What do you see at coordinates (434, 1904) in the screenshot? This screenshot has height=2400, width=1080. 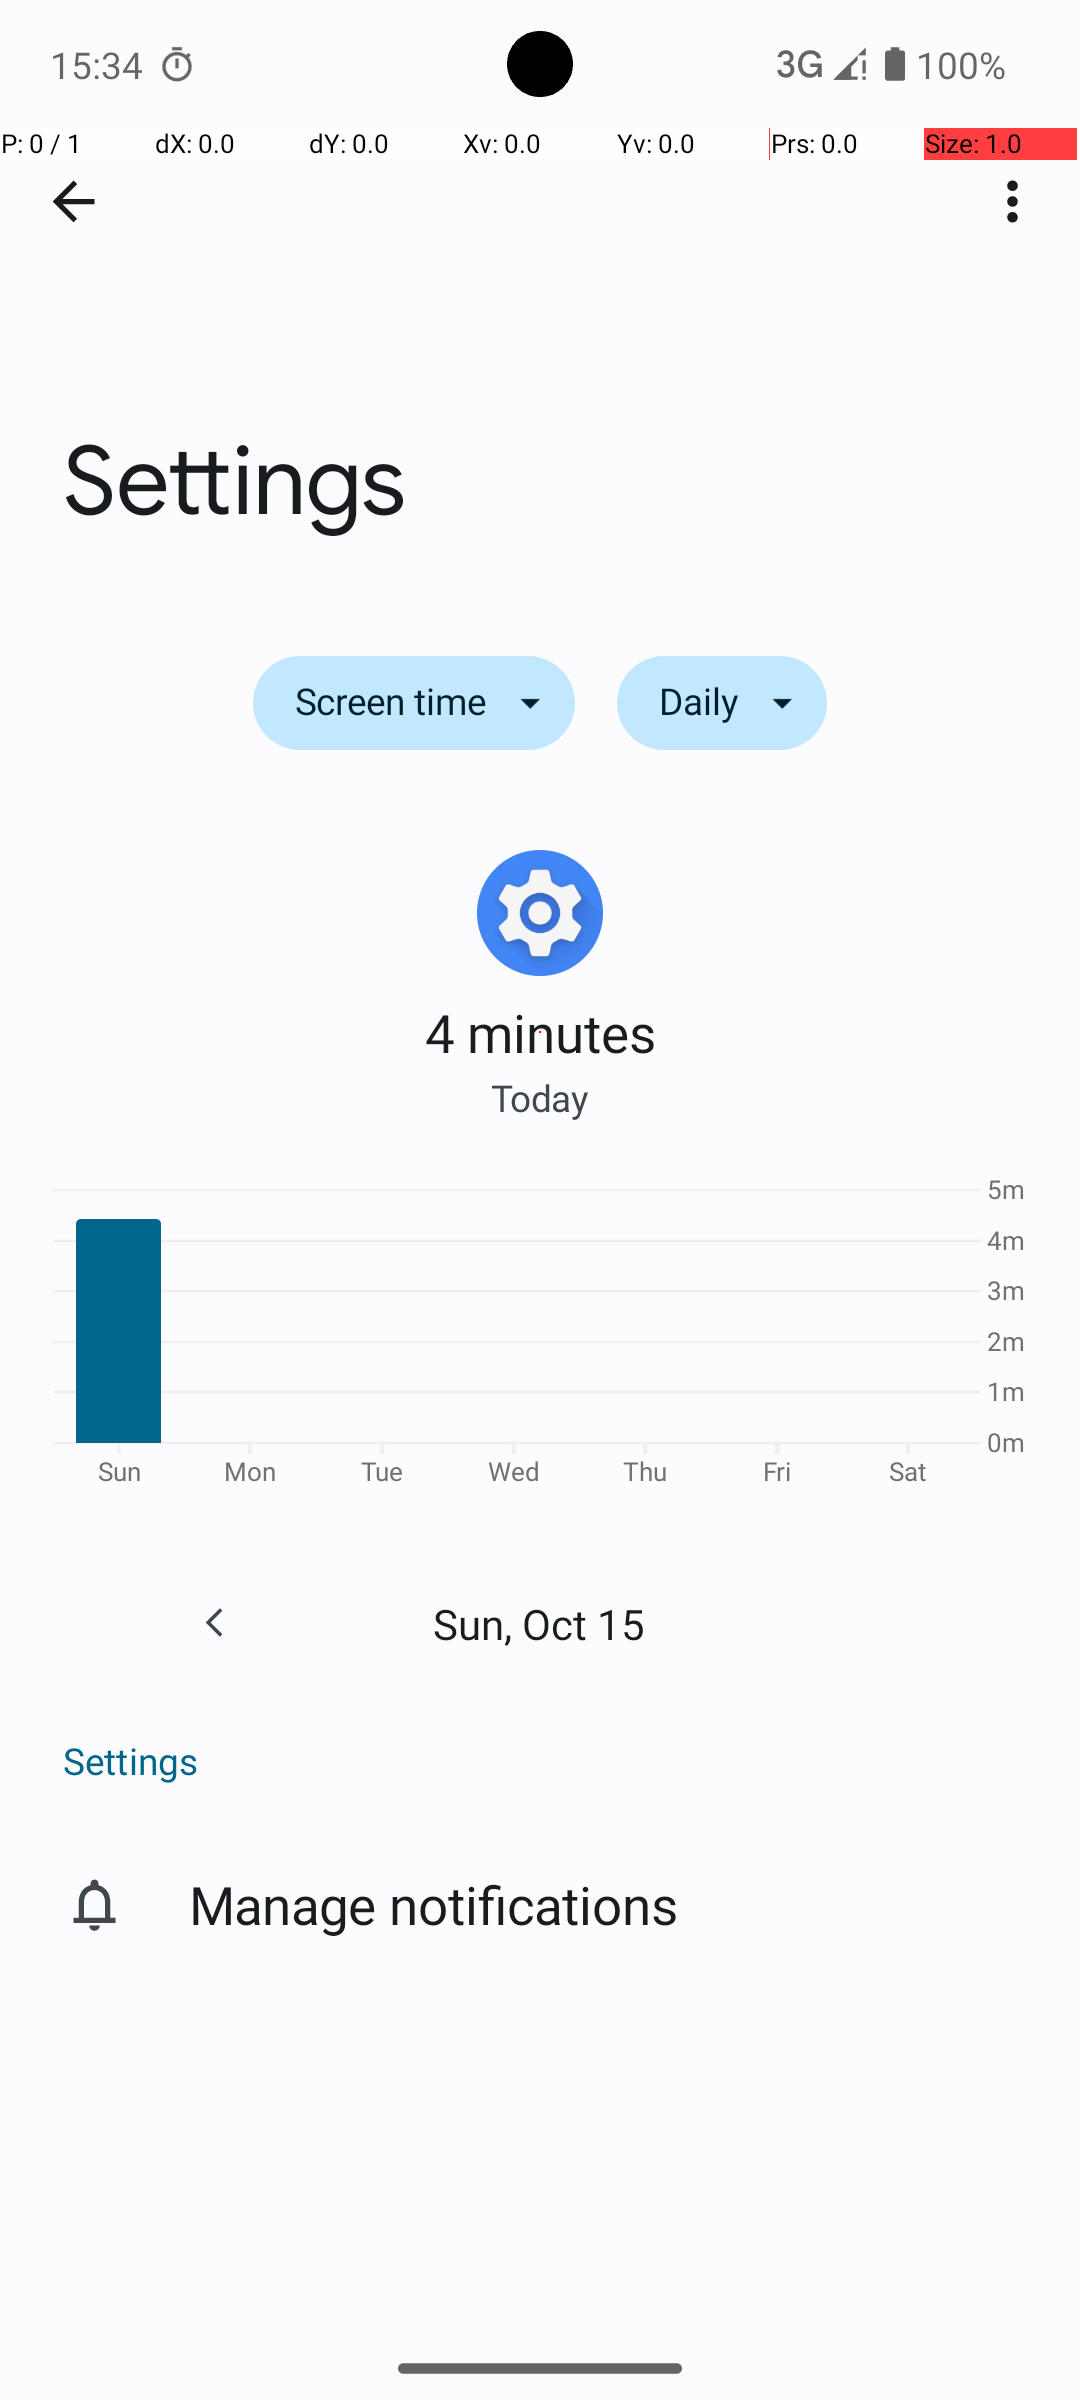 I see `Manage notifications` at bounding box center [434, 1904].